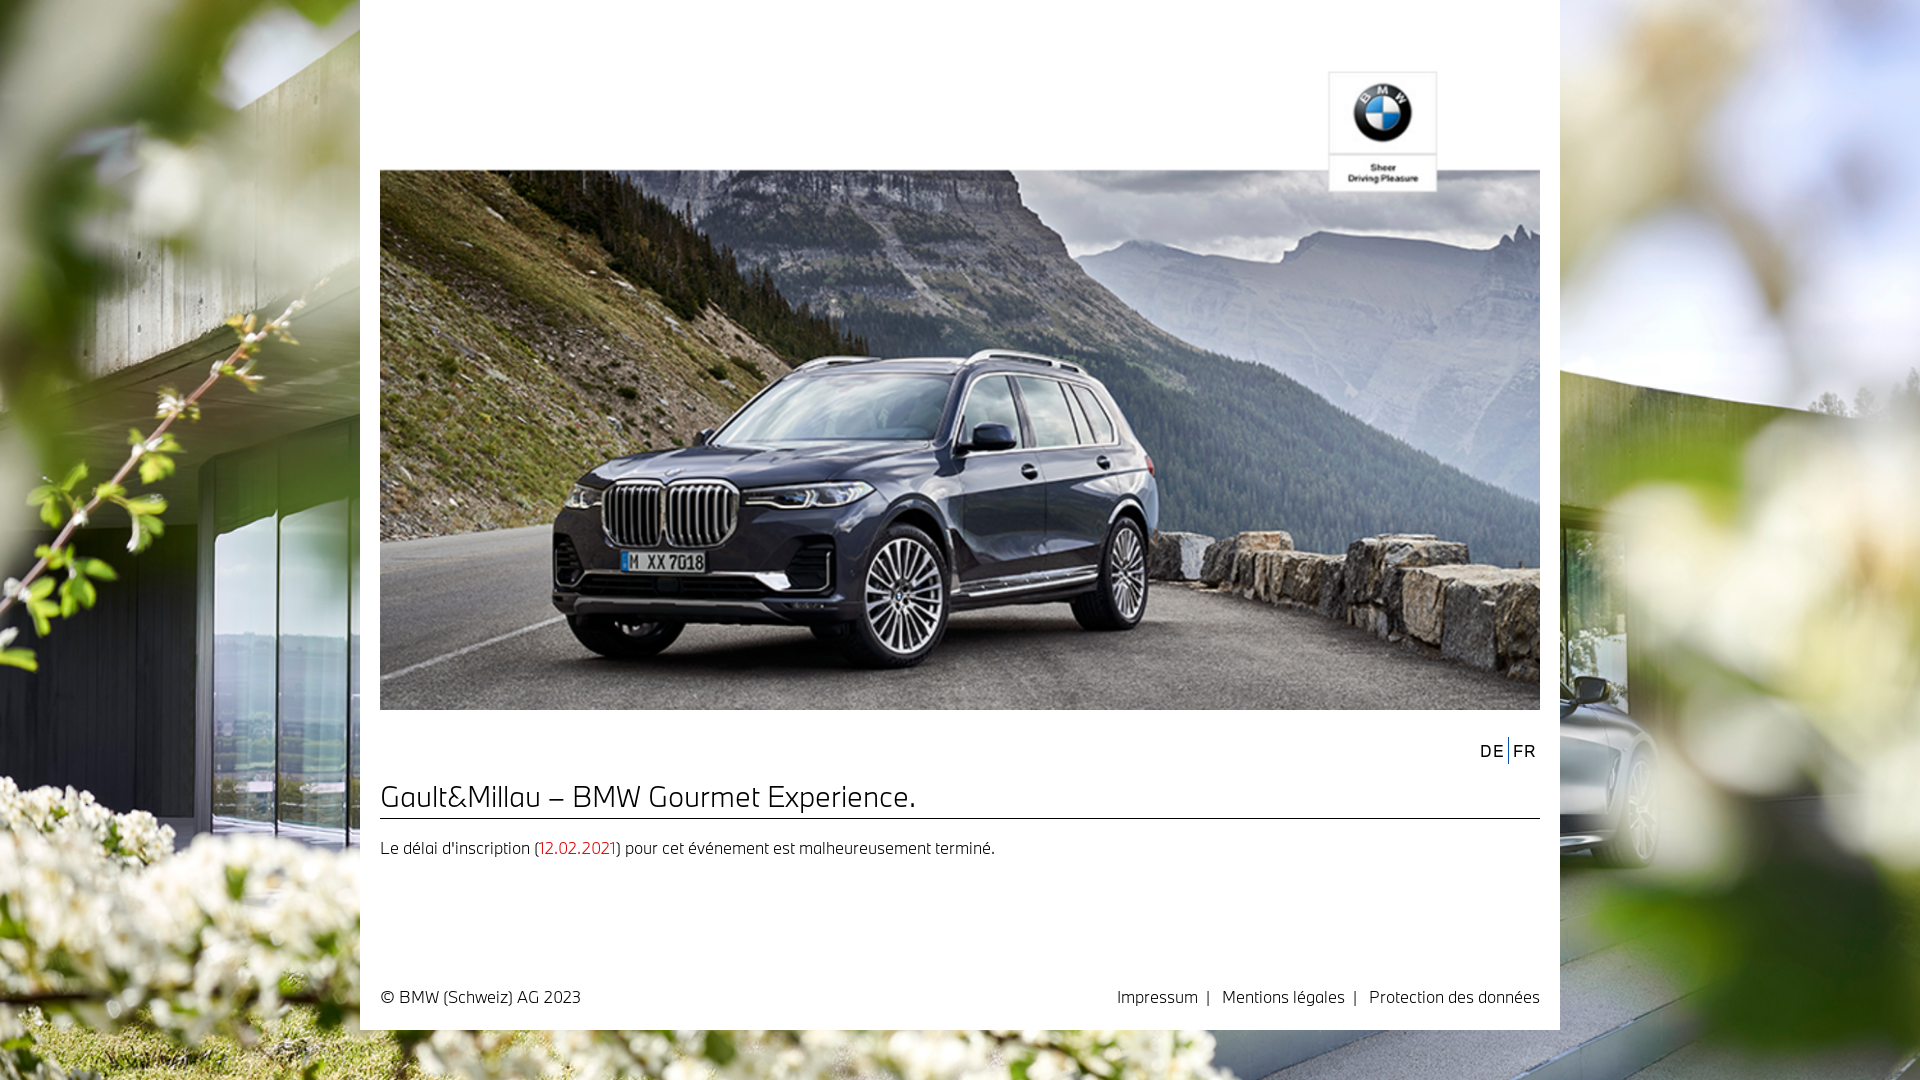  What do you see at coordinates (1492, 750) in the screenshot?
I see `DE` at bounding box center [1492, 750].